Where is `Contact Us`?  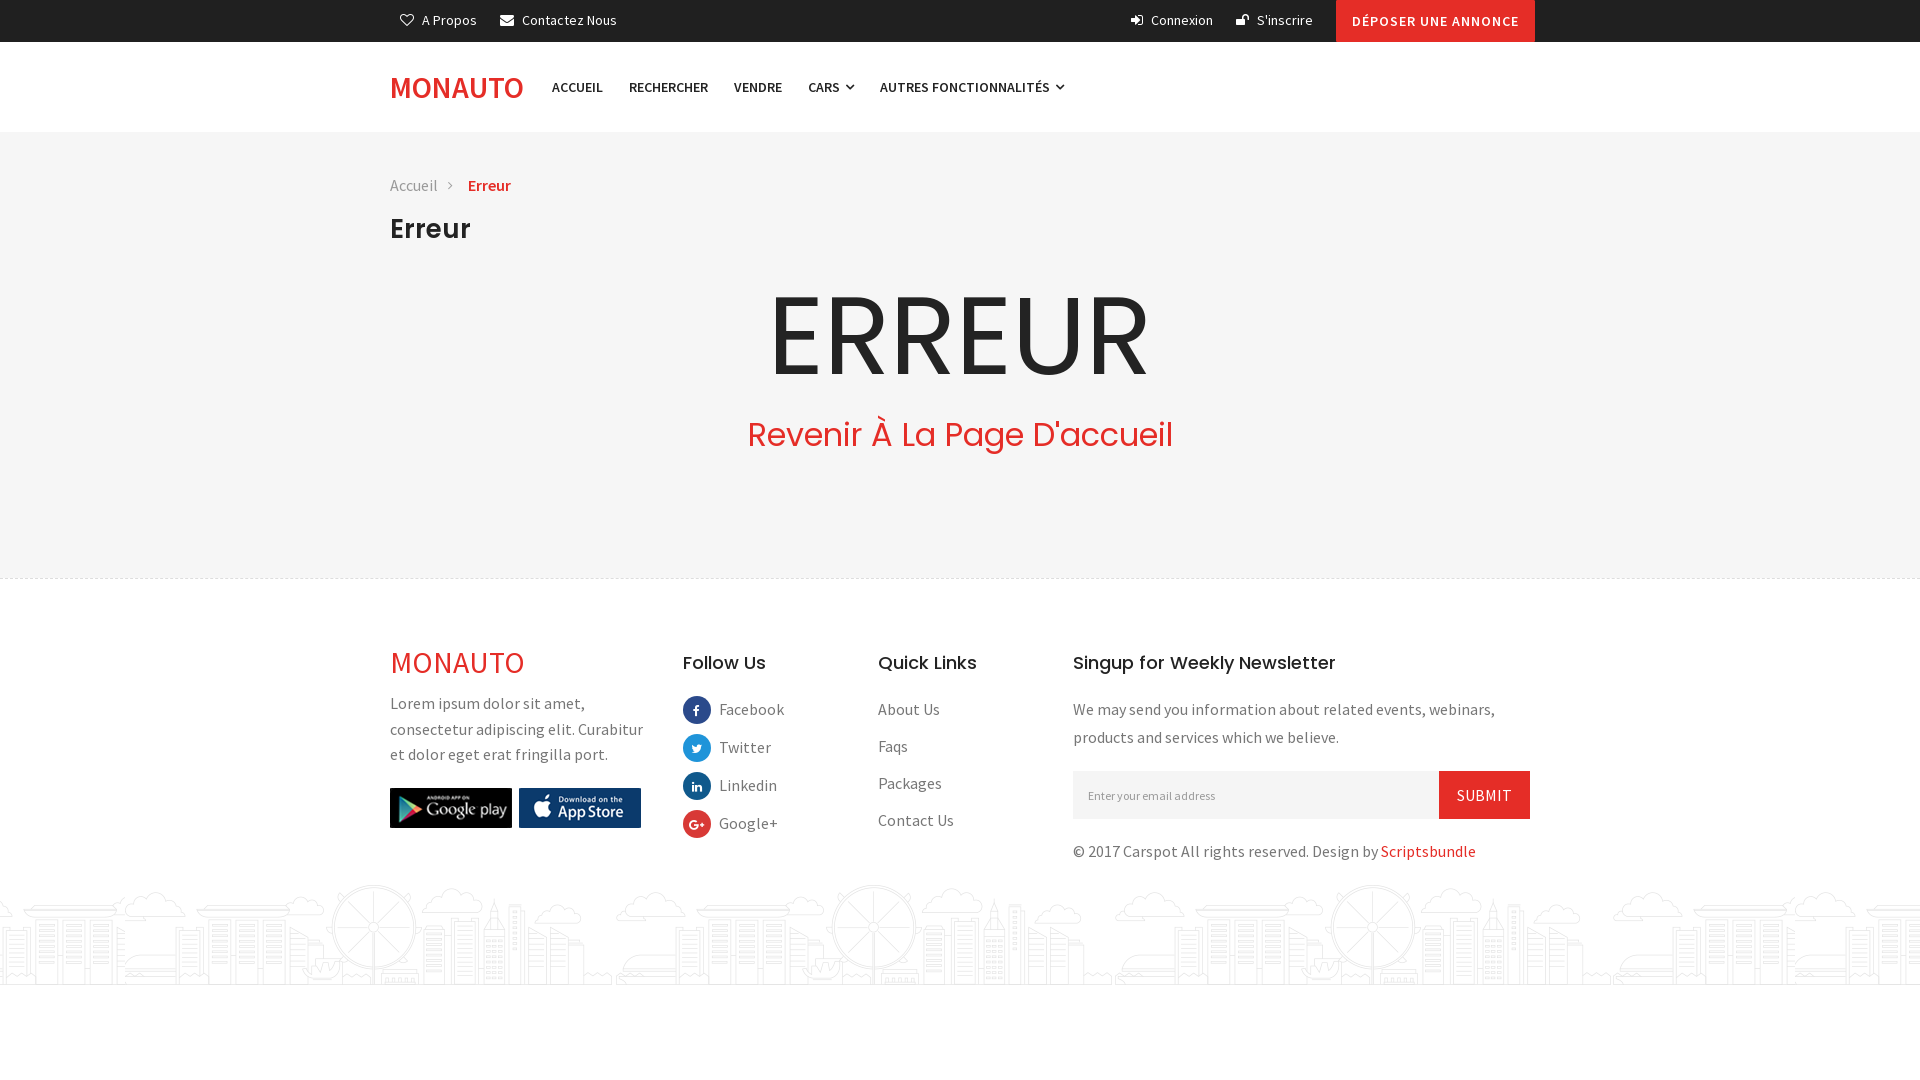 Contact Us is located at coordinates (916, 820).